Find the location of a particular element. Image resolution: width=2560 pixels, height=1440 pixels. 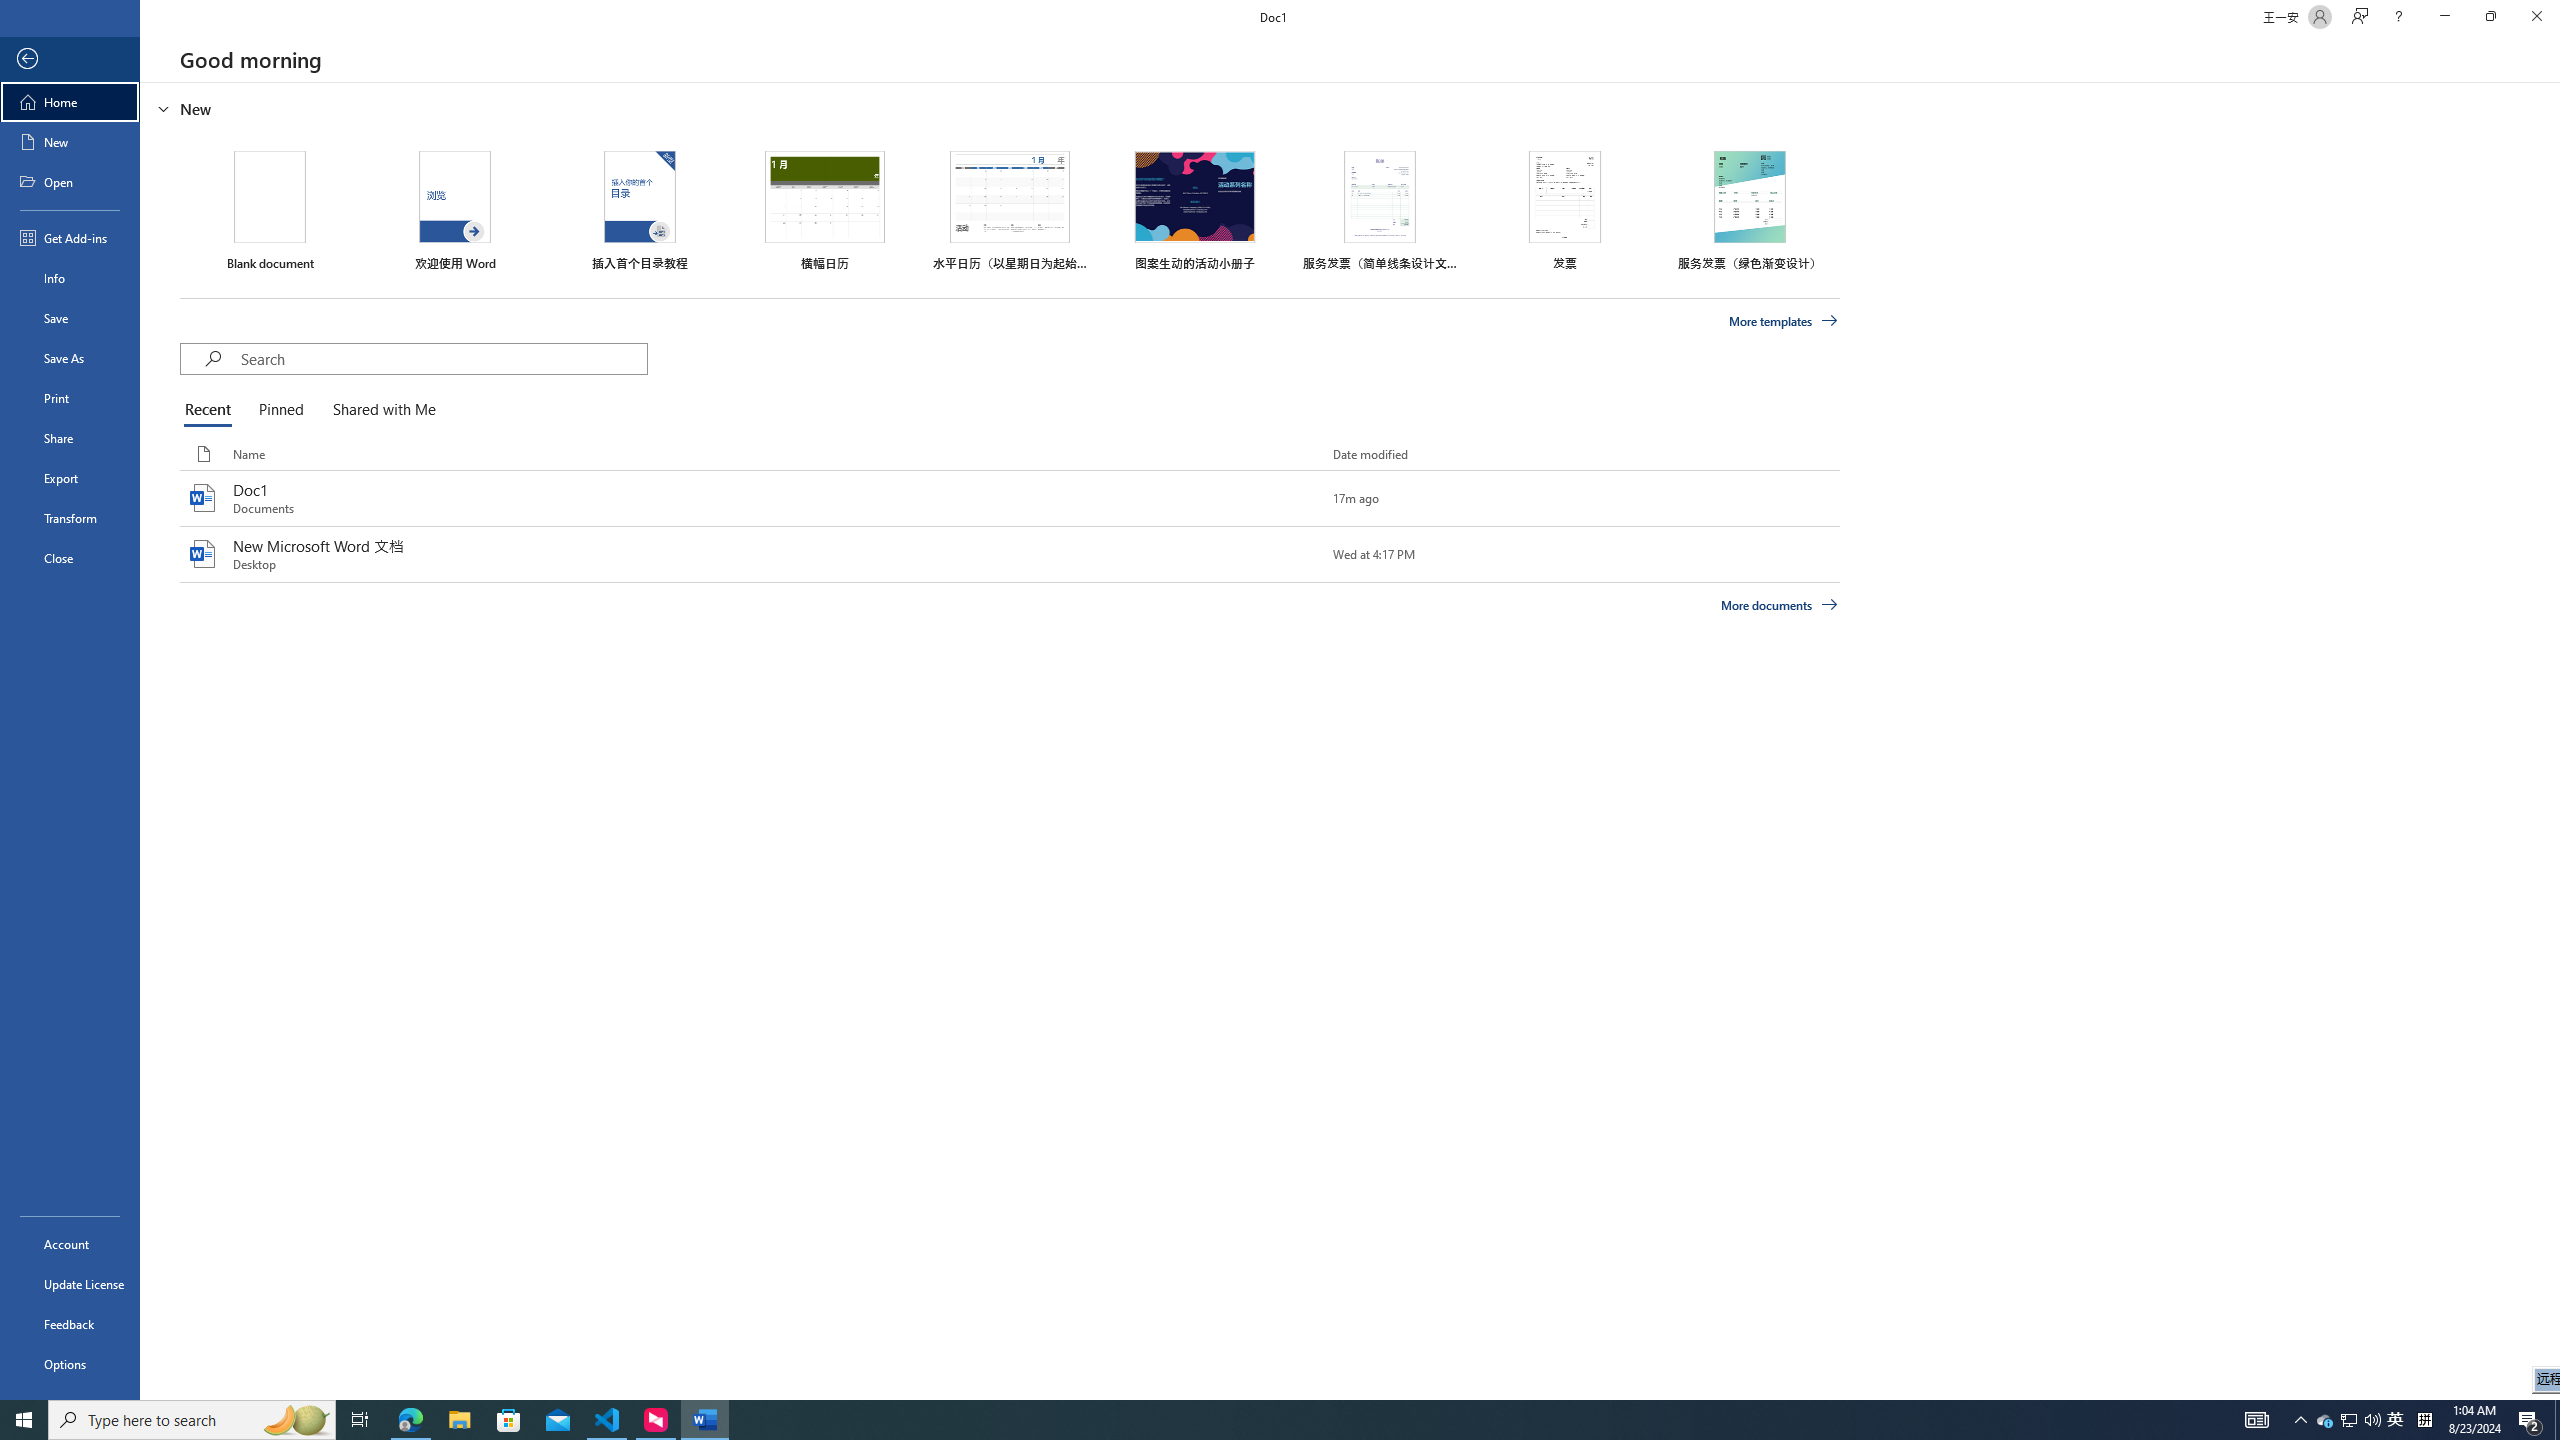

Options is located at coordinates (70, 1363).